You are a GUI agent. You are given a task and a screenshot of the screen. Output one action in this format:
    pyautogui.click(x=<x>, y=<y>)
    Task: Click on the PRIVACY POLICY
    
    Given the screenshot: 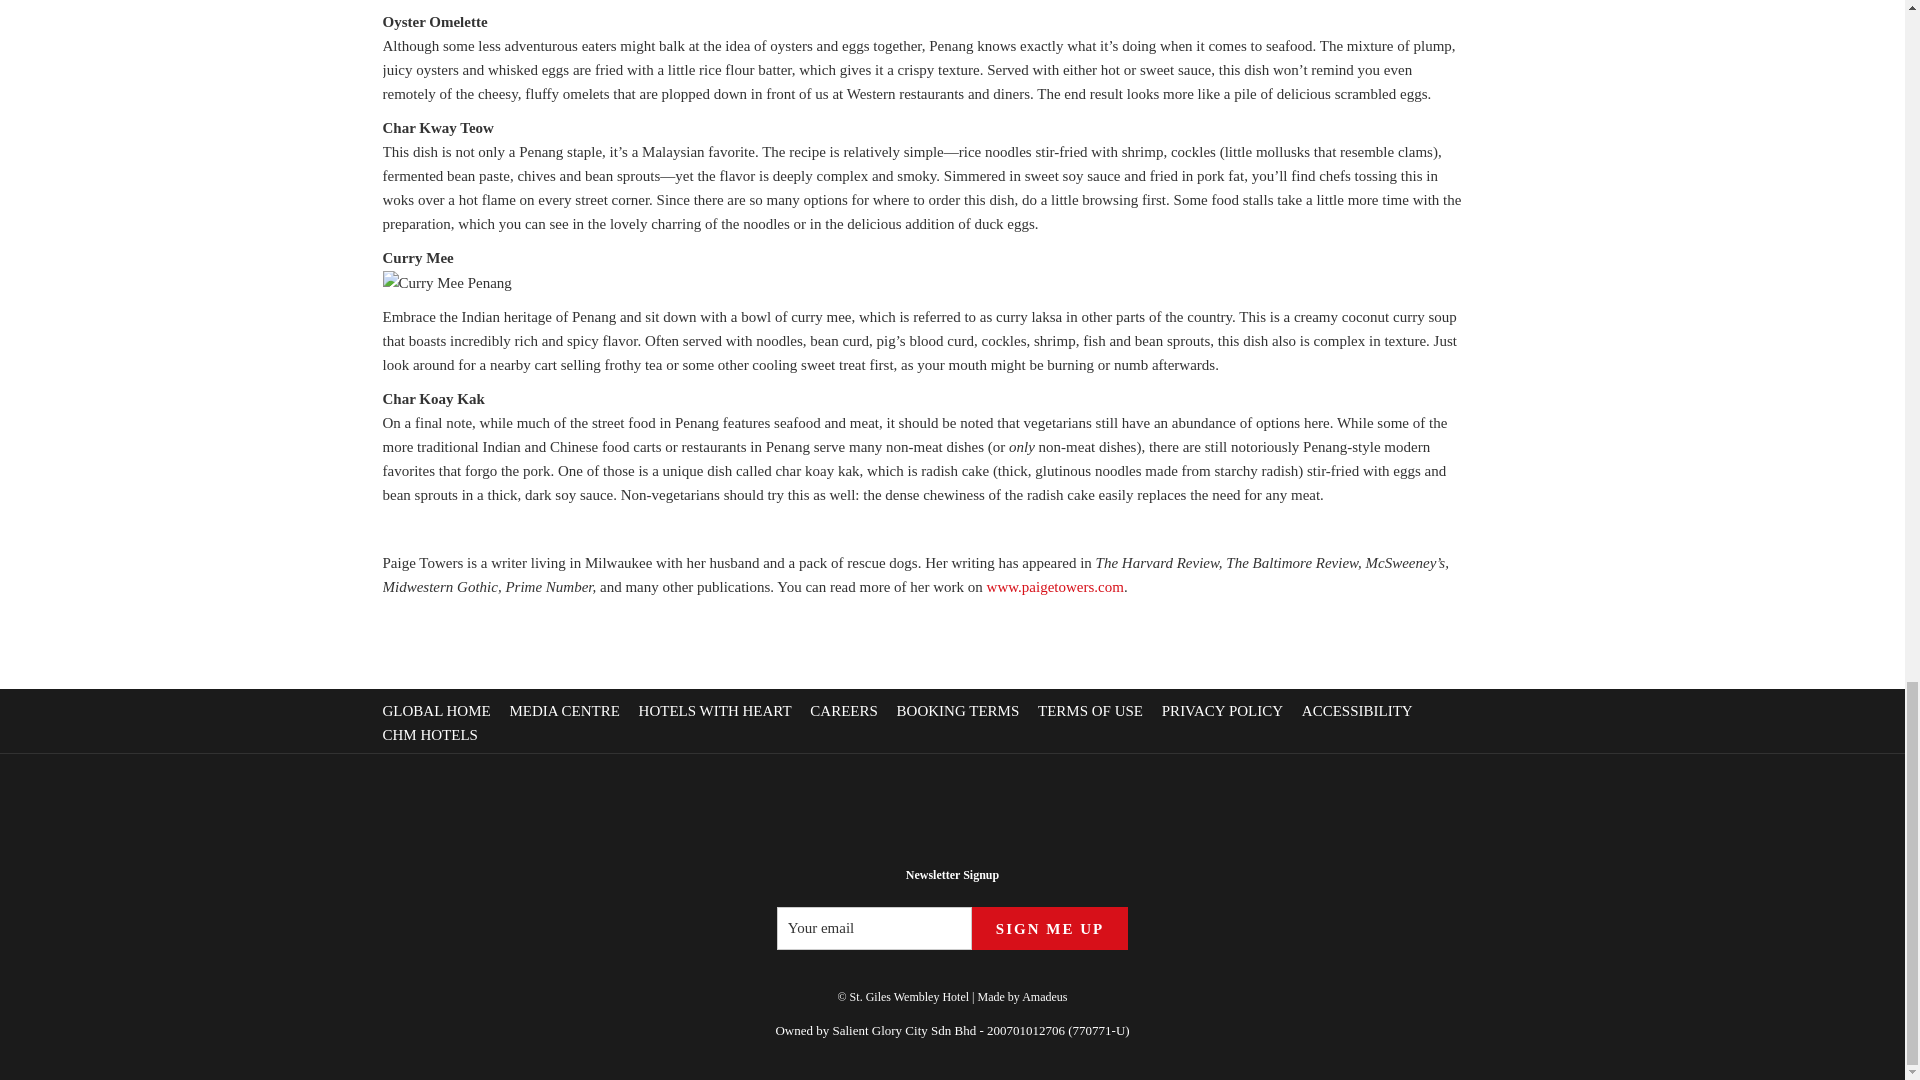 What is the action you would take?
    pyautogui.click(x=1224, y=711)
    